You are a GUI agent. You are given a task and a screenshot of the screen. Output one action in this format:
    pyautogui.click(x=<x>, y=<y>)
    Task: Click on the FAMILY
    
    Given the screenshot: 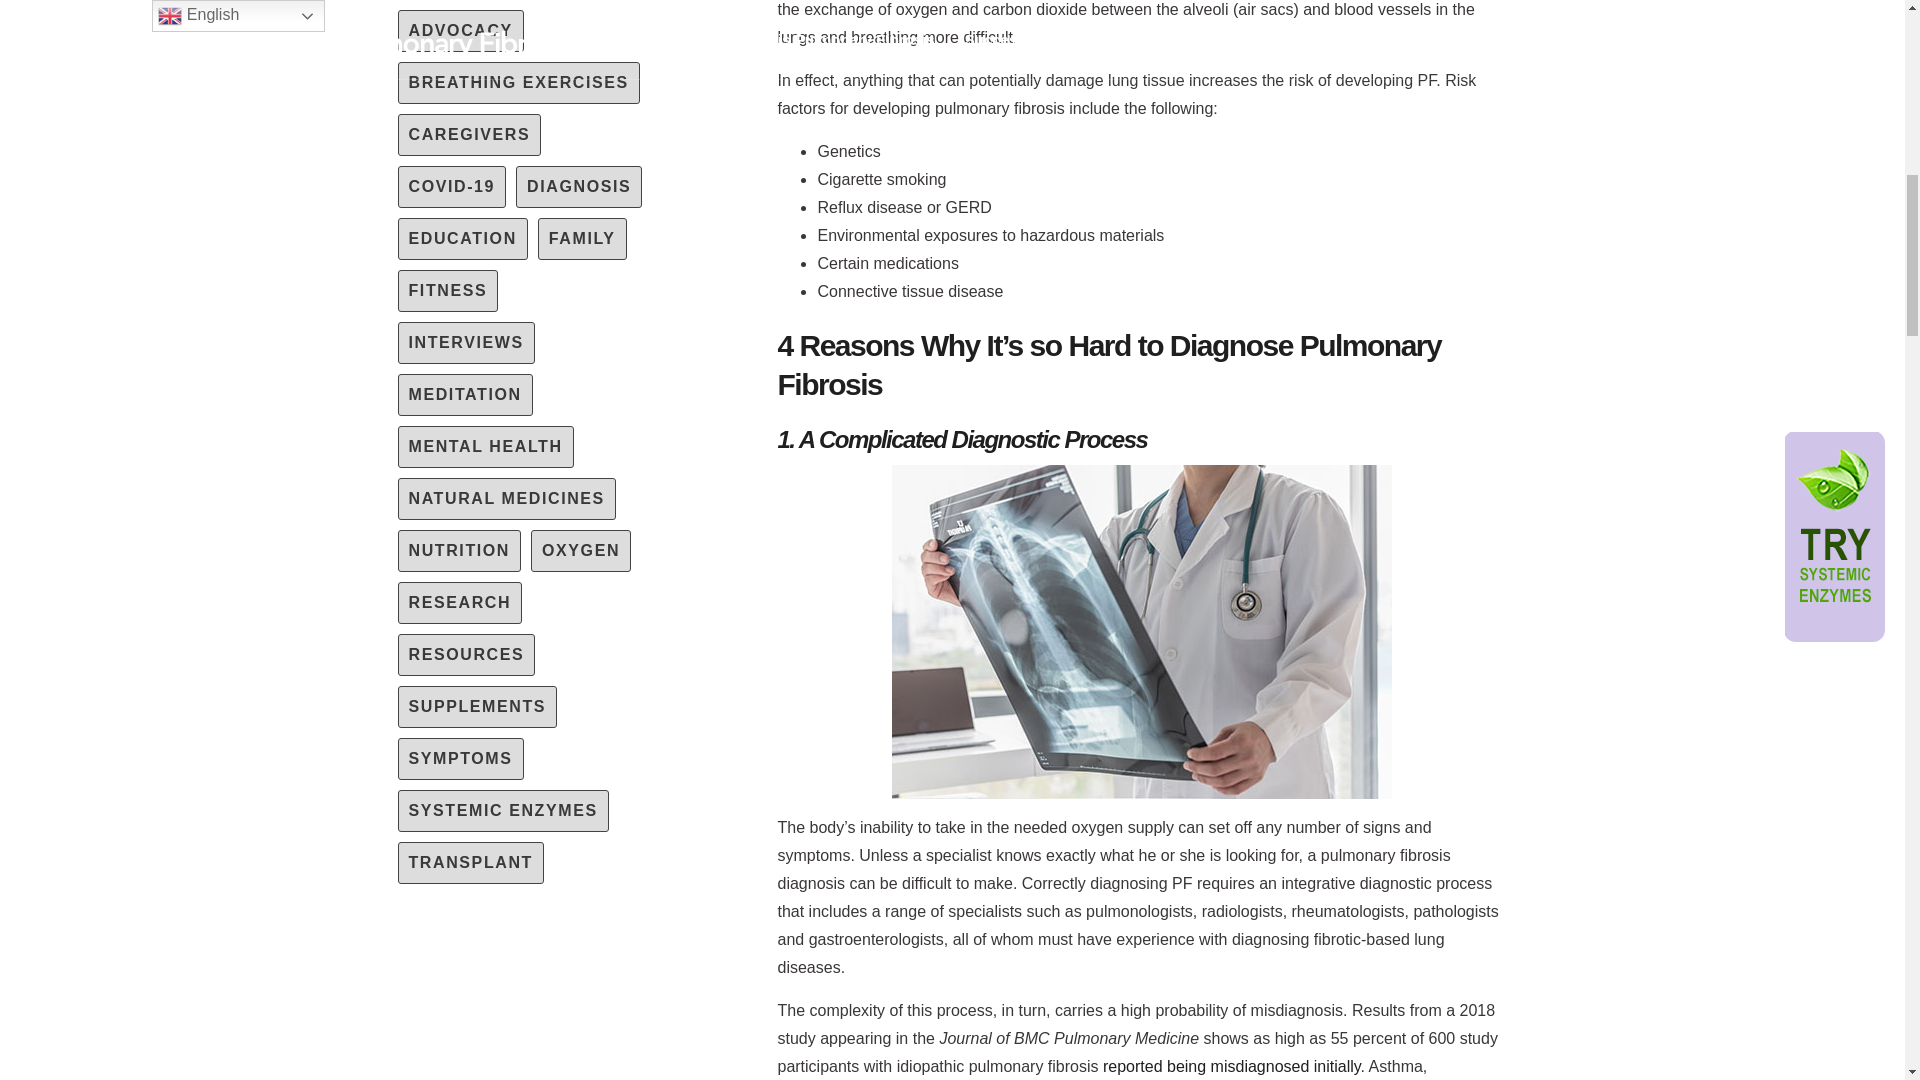 What is the action you would take?
    pyautogui.click(x=582, y=239)
    